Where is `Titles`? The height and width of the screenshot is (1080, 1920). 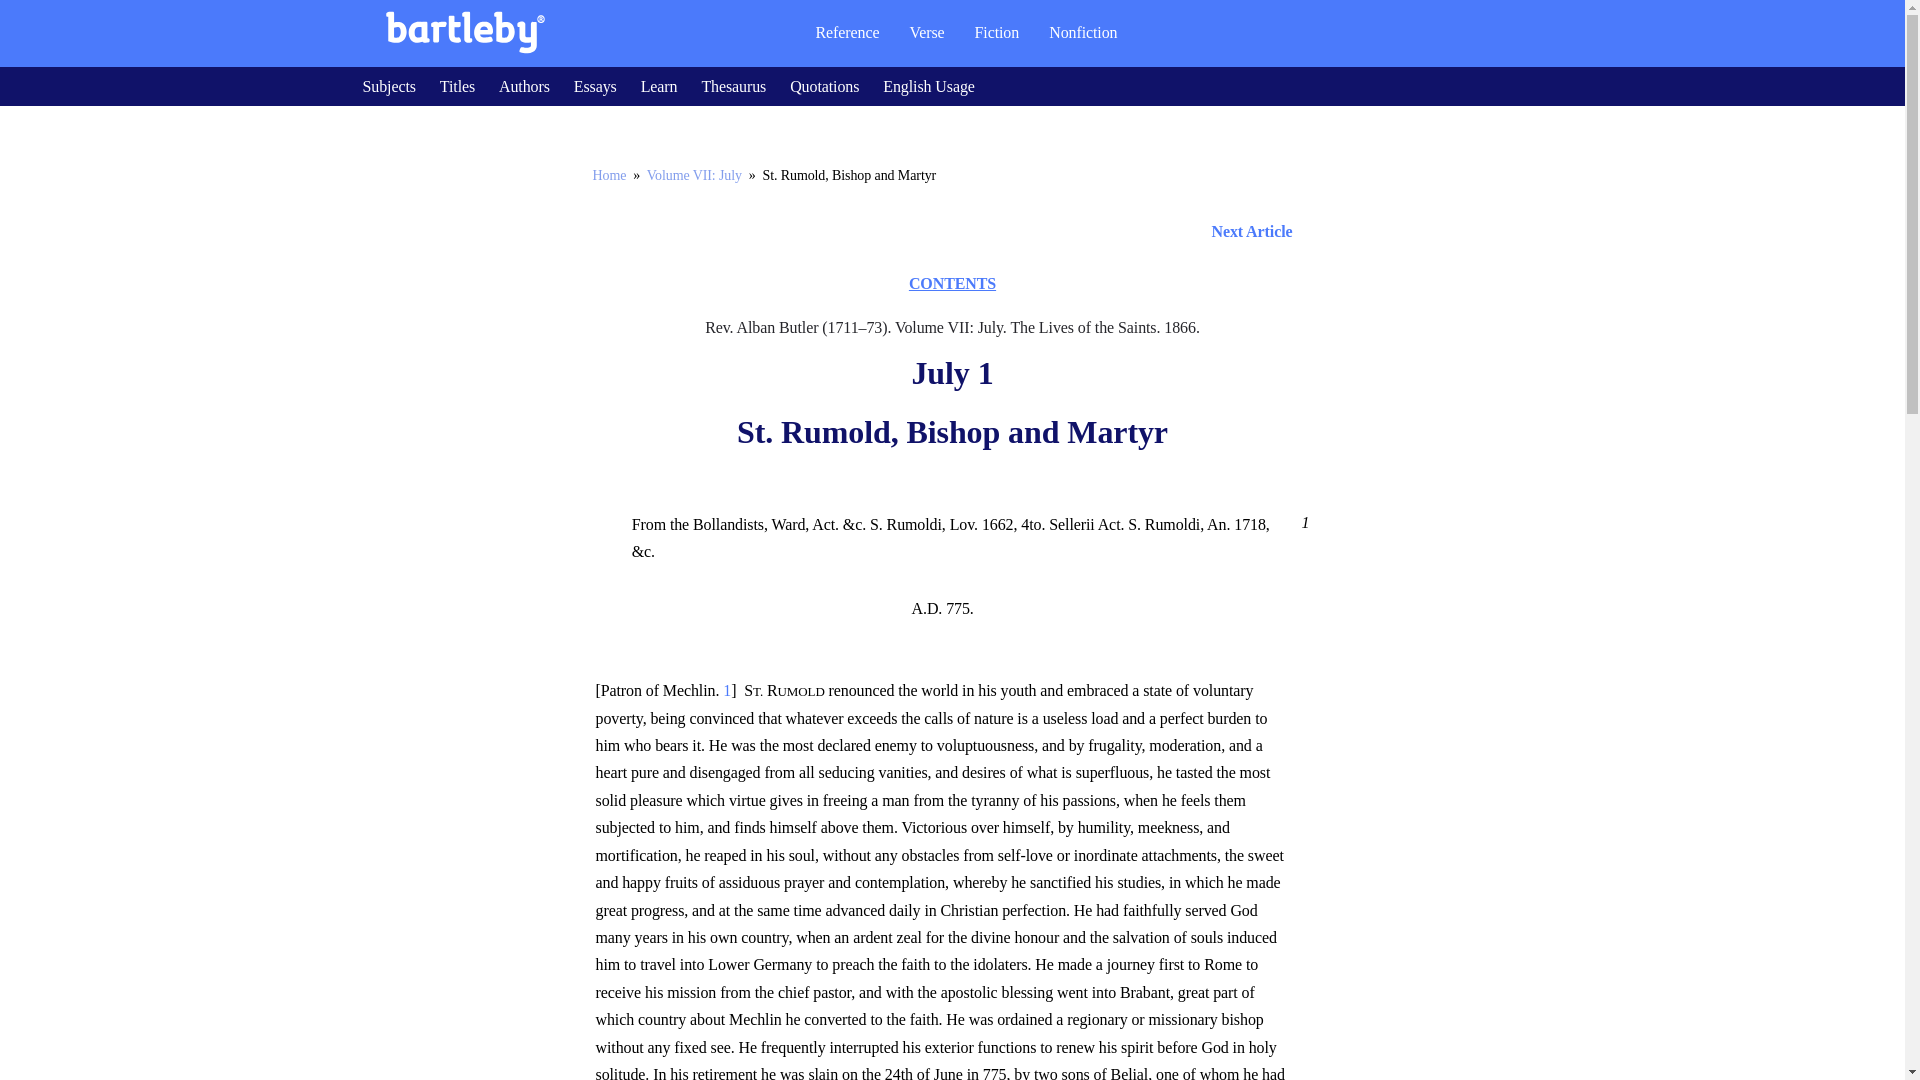 Titles is located at coordinates (456, 86).